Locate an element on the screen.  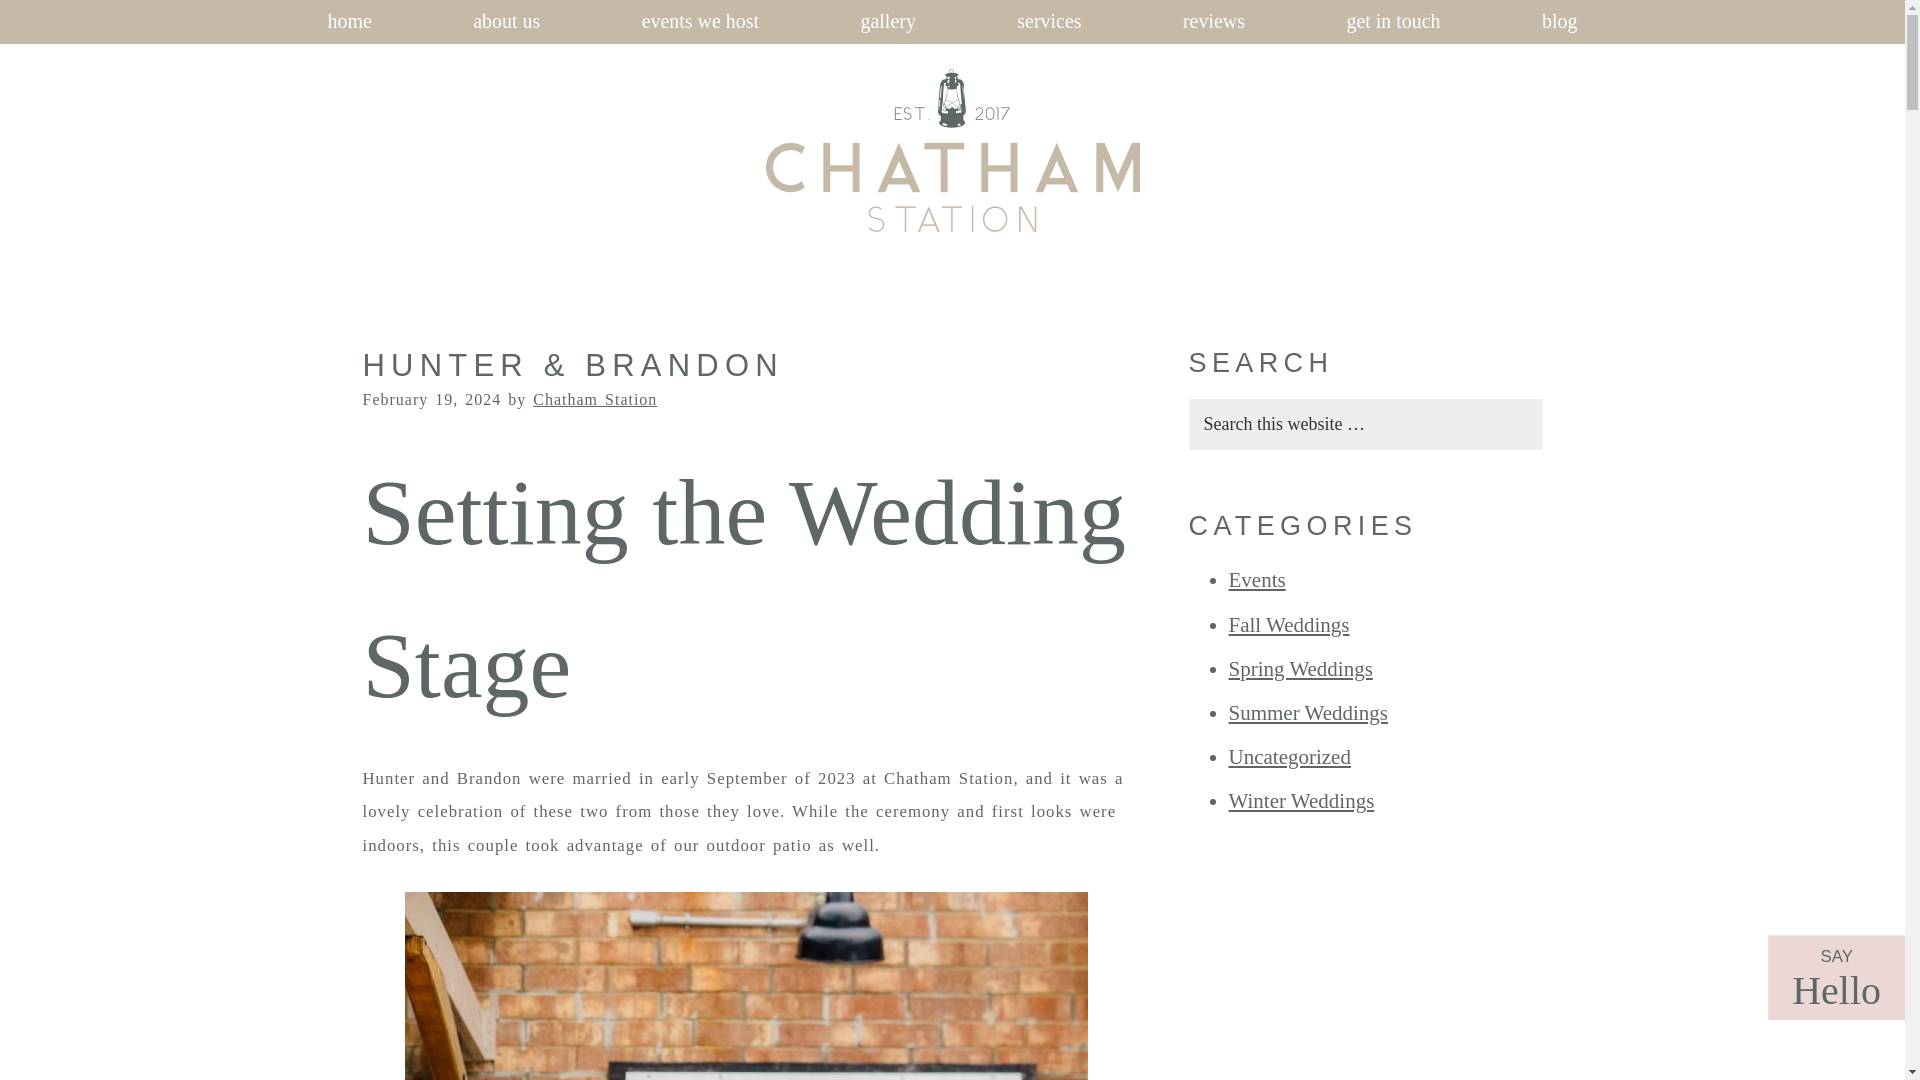
reviews is located at coordinates (1213, 22).